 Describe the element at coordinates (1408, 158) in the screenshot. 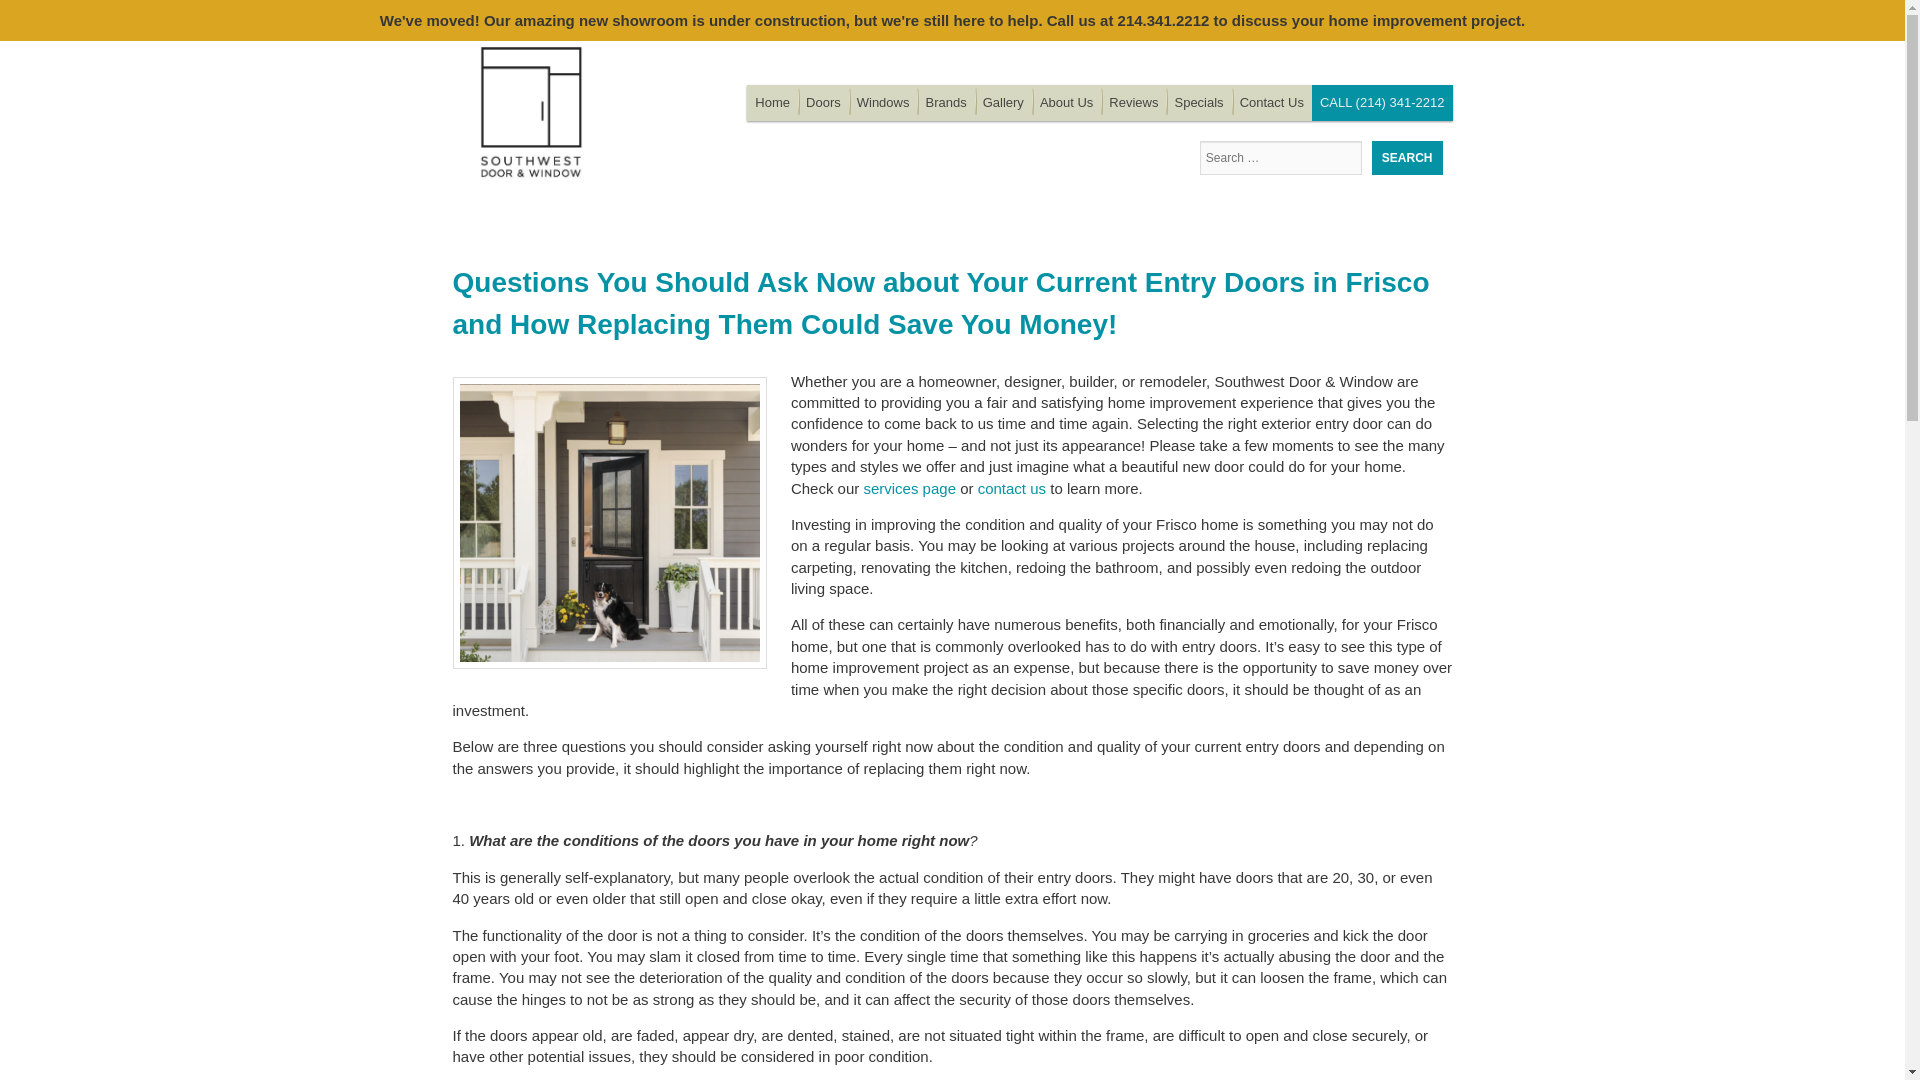

I see `Search` at that location.